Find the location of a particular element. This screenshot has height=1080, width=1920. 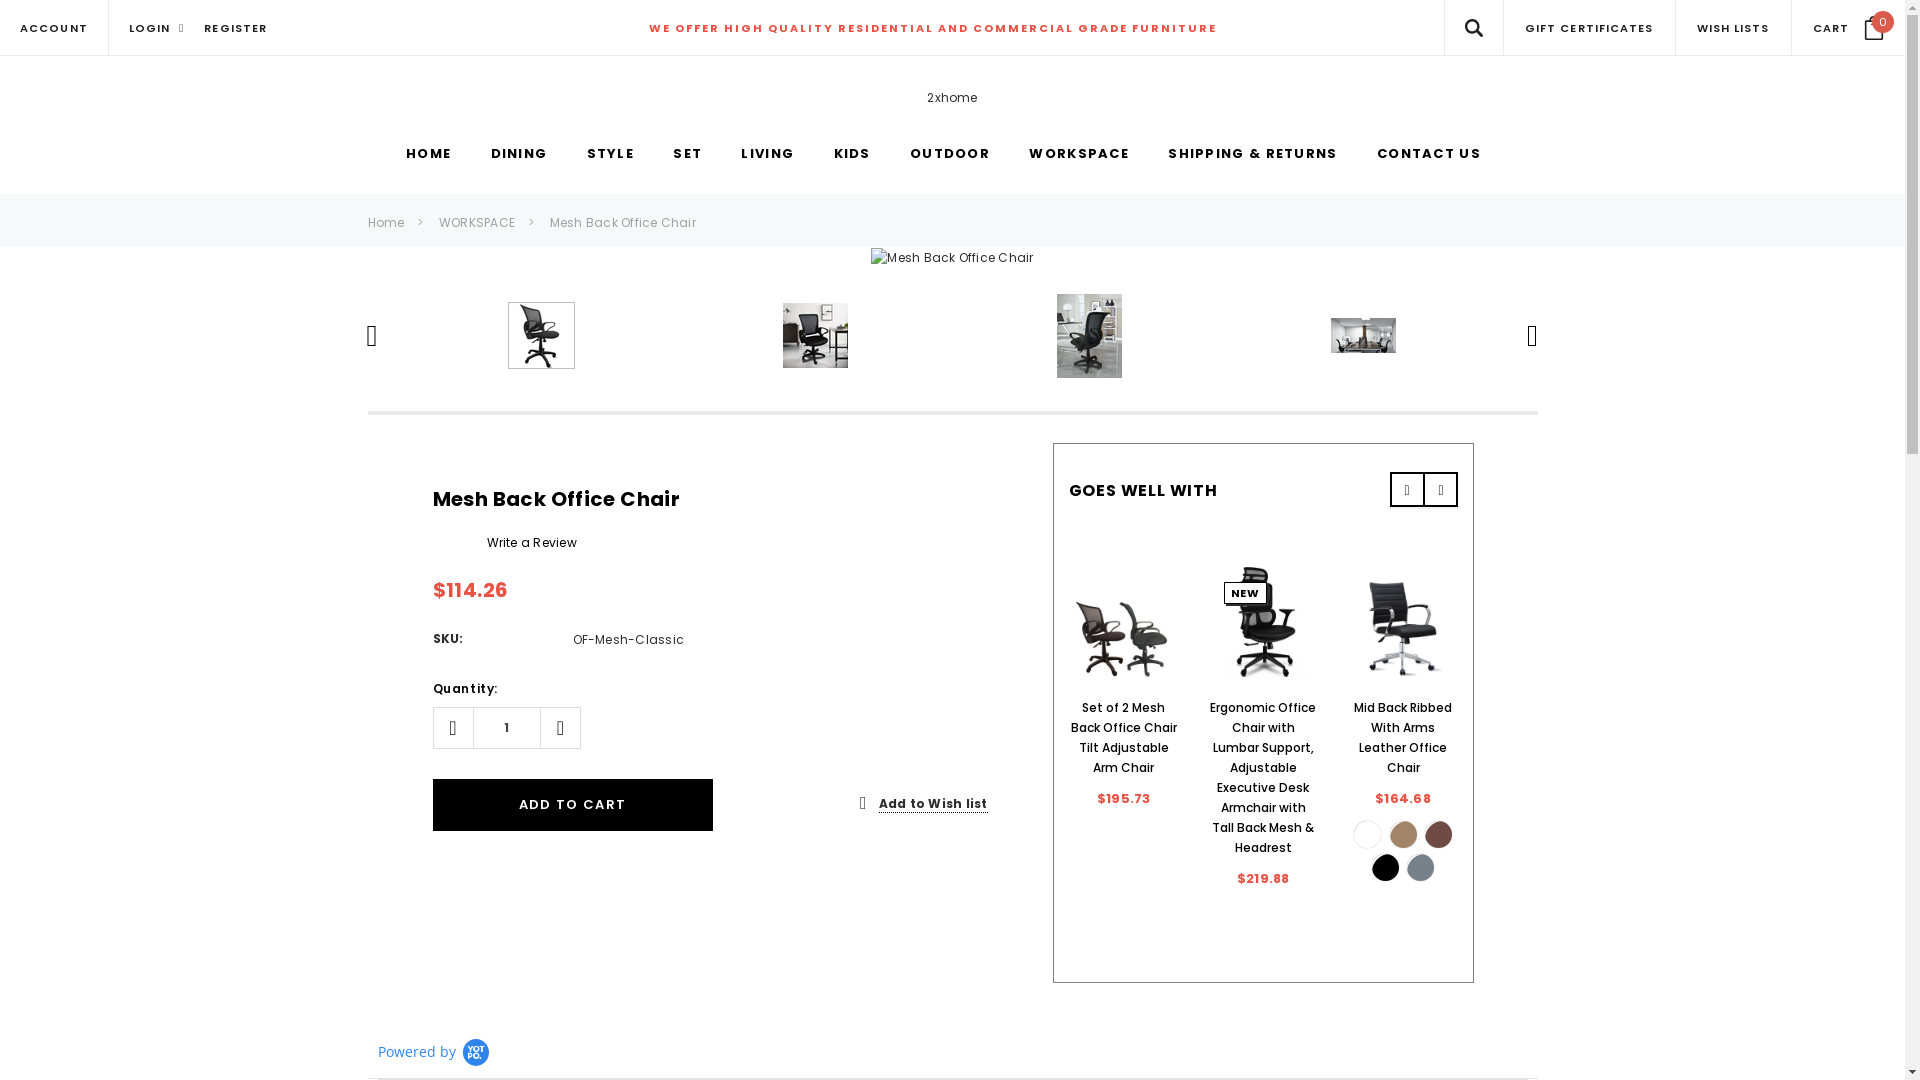

ADD TO CART is located at coordinates (572, 805).